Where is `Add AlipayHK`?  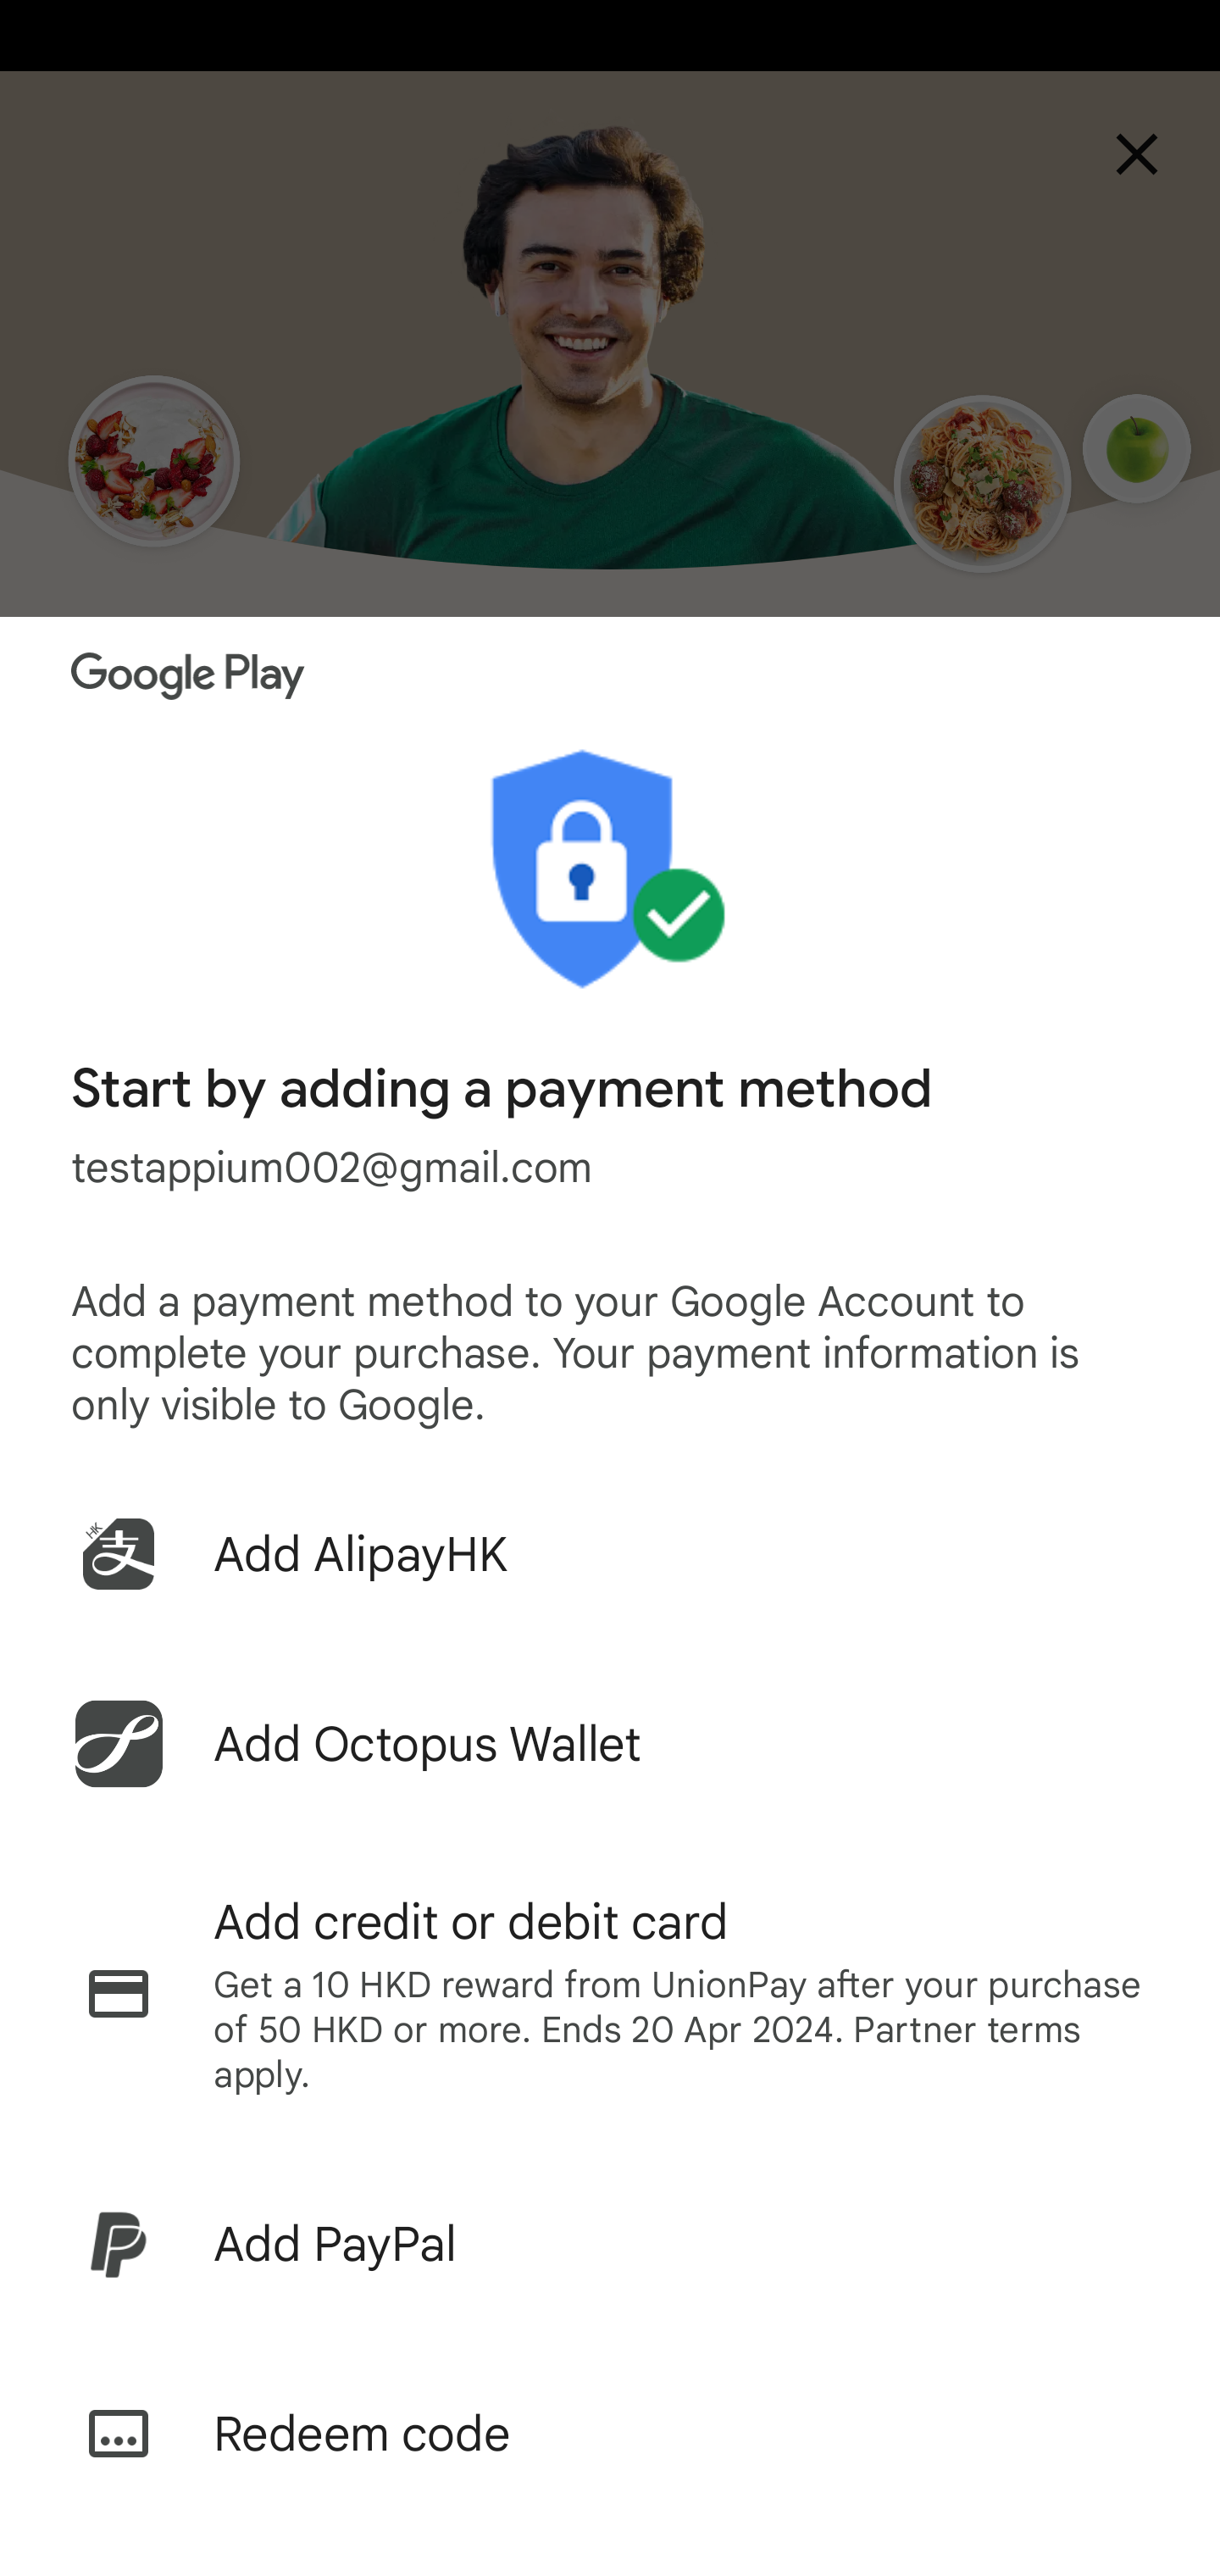 Add AlipayHK is located at coordinates (610, 1552).